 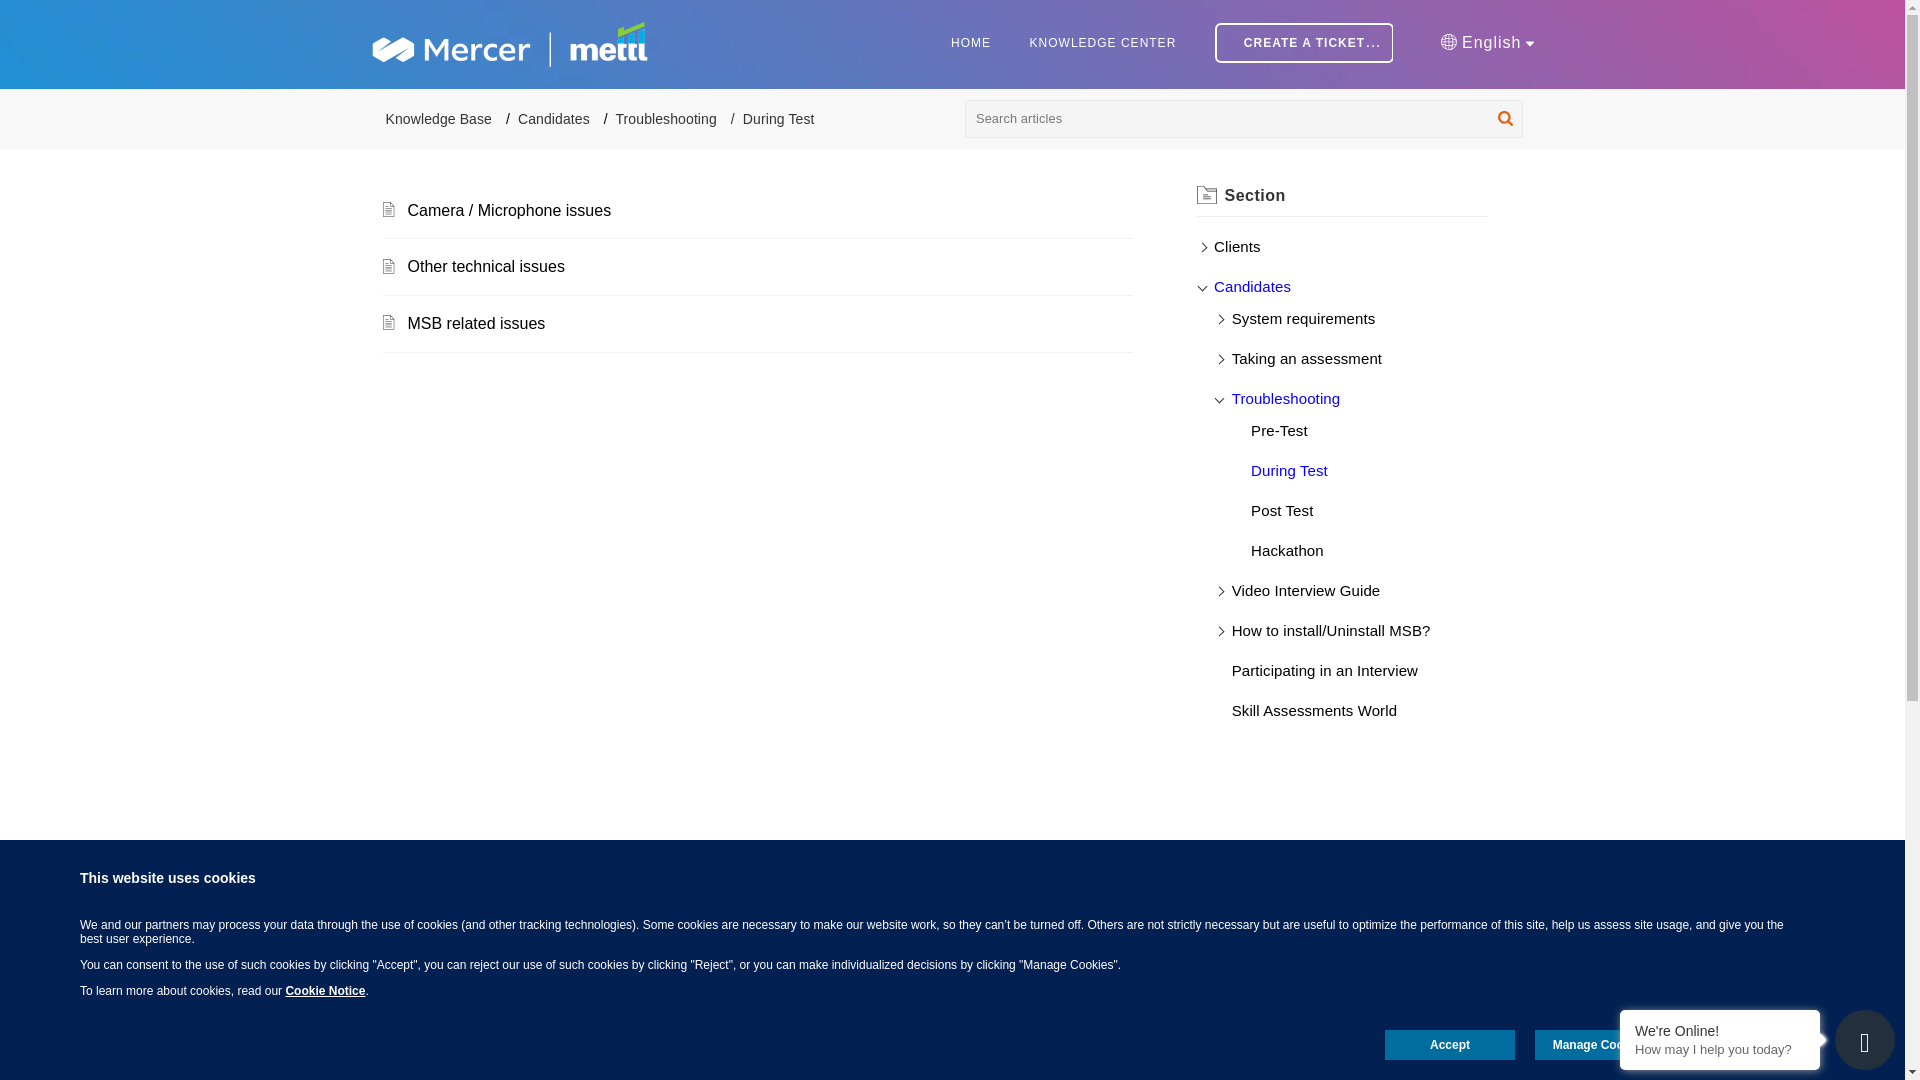 I want to click on English, so click(x=1488, y=42).